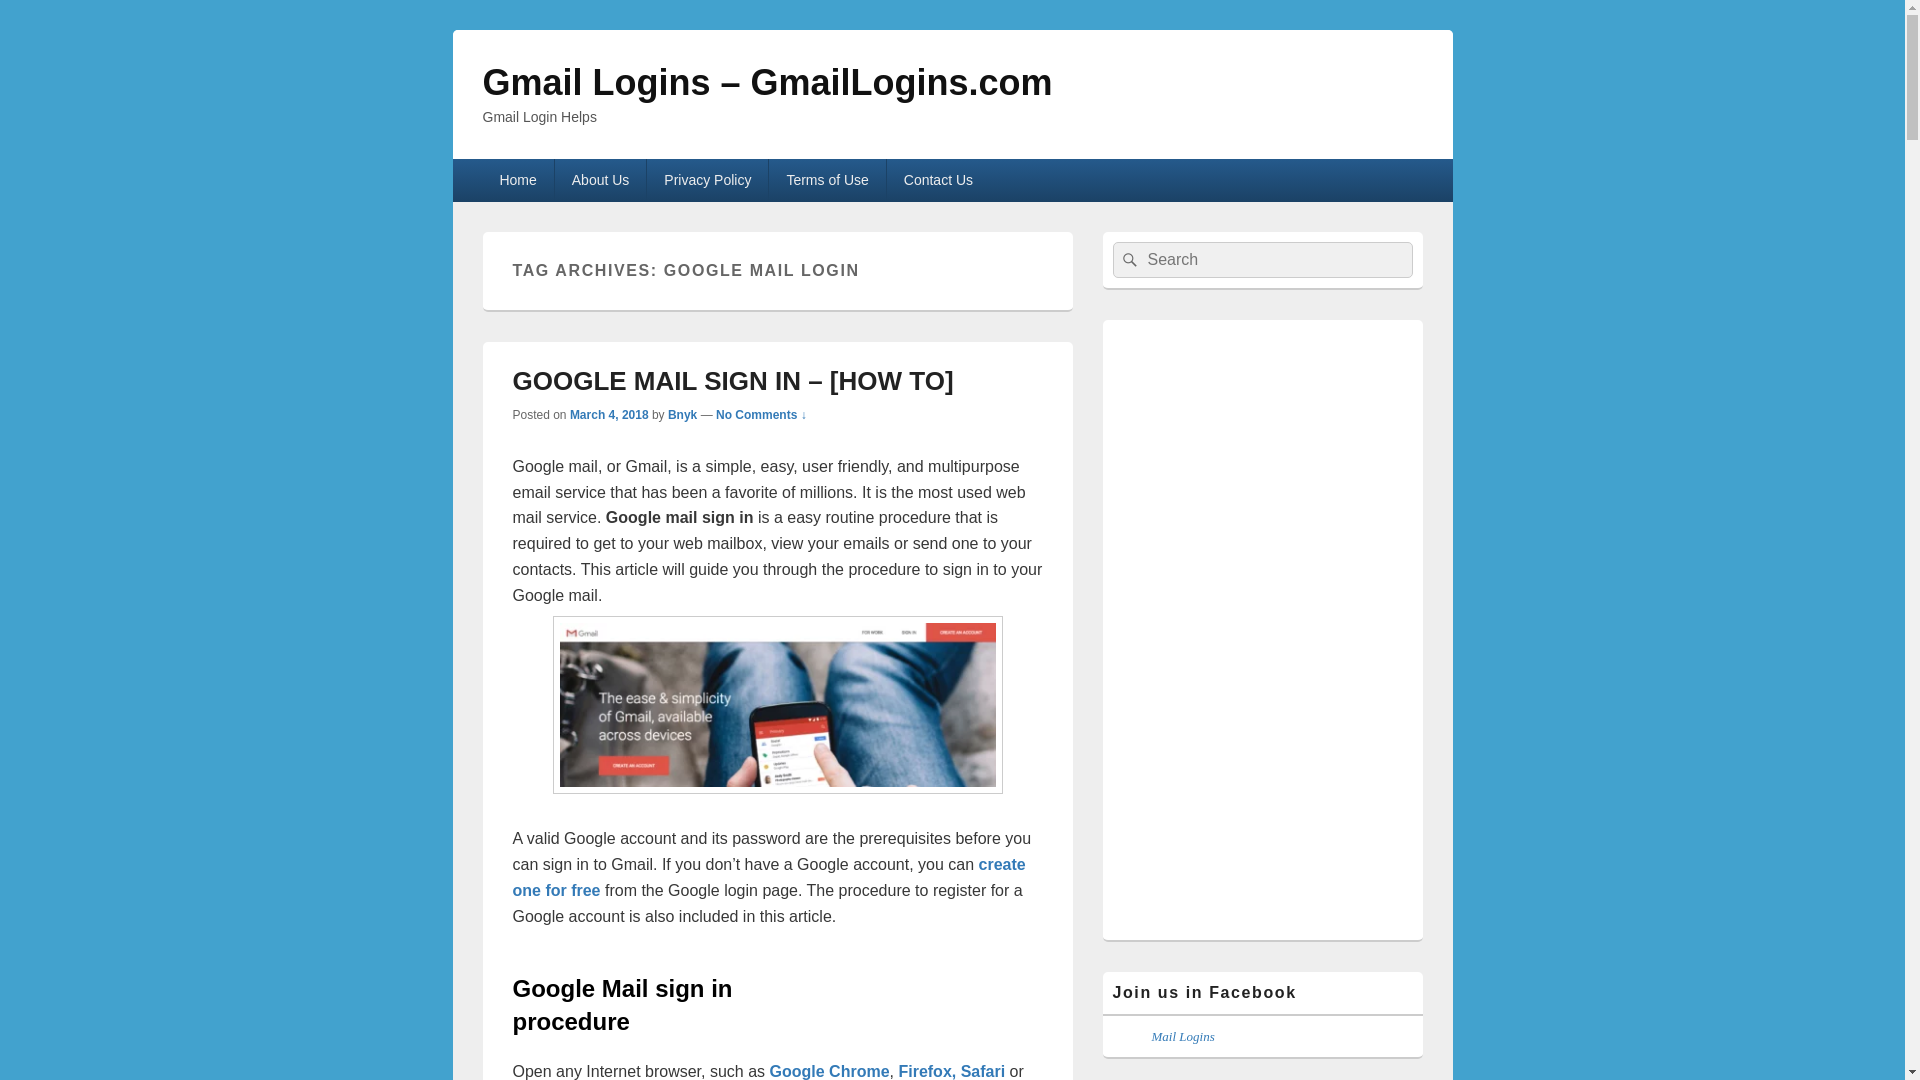 Image resolution: width=1920 pixels, height=1080 pixels. Describe the element at coordinates (1261, 259) in the screenshot. I see `Search for:` at that location.